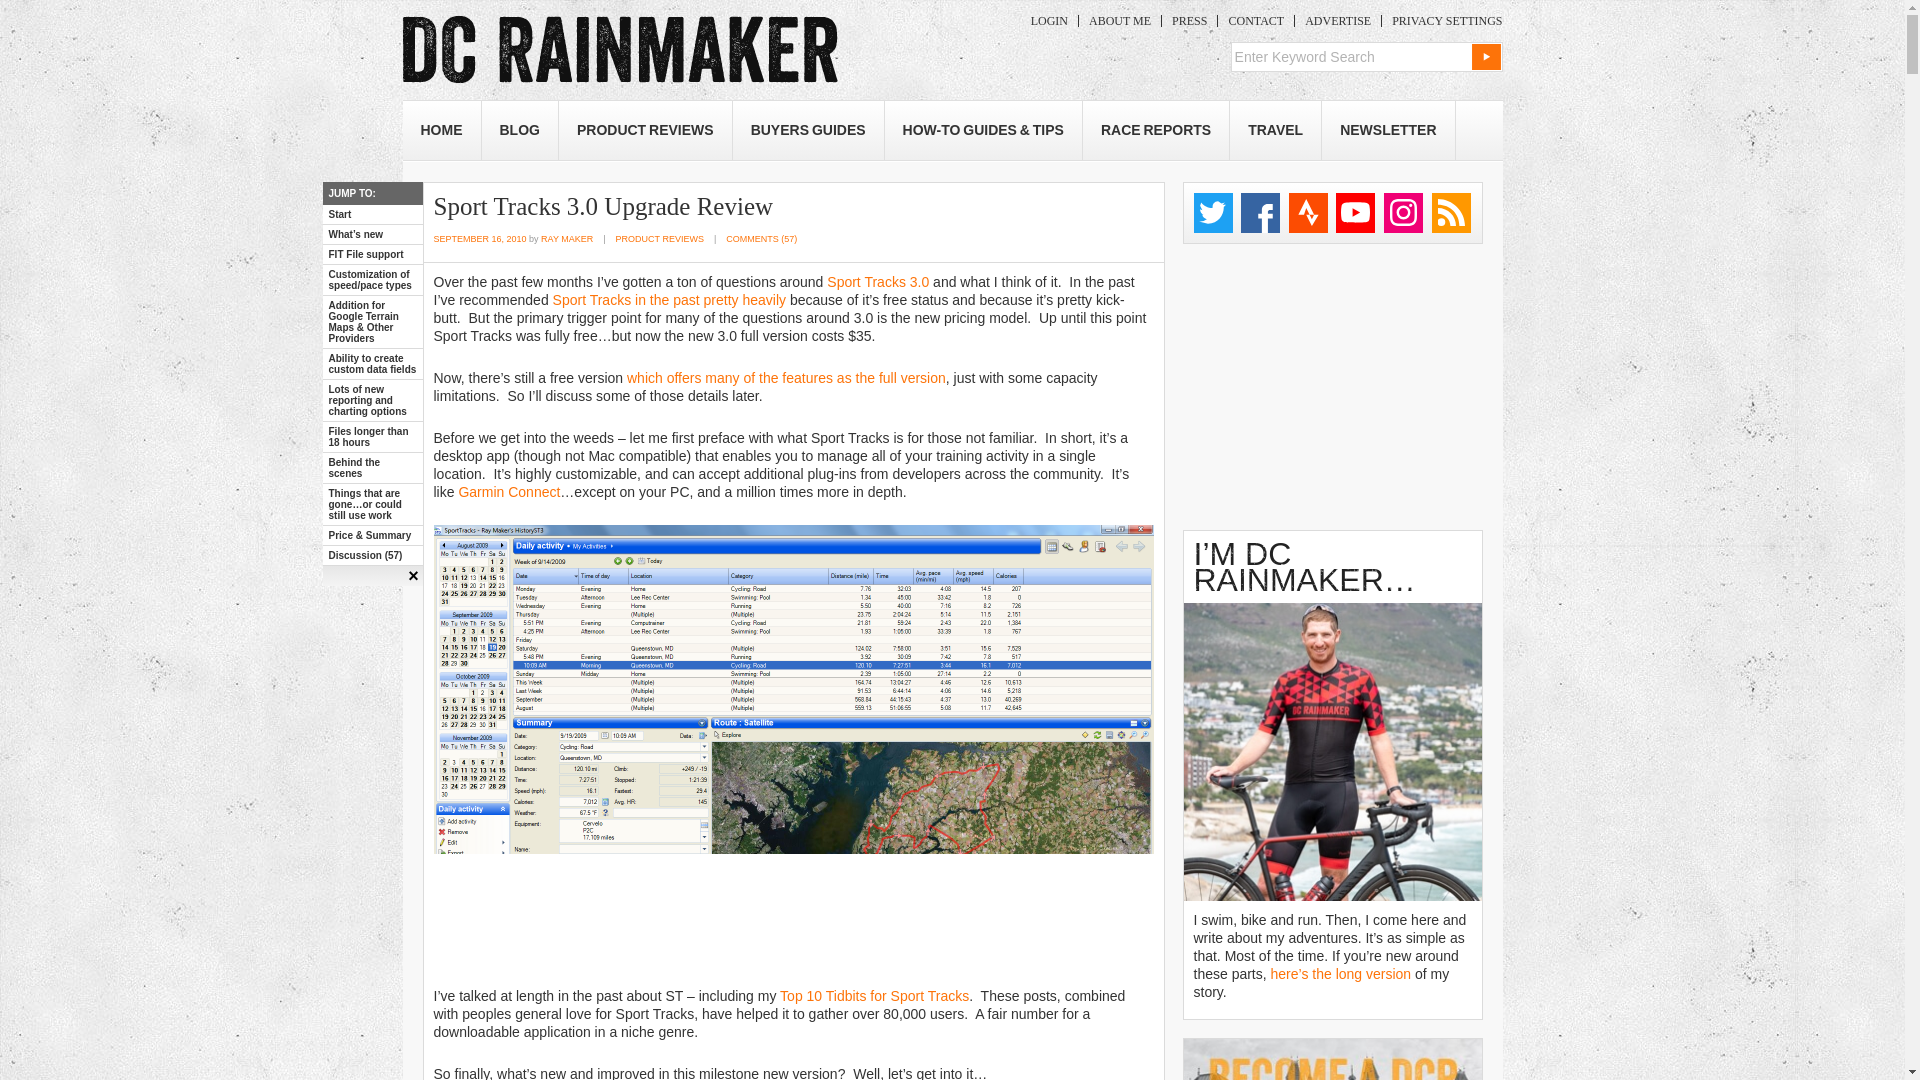 This screenshot has height=1080, width=1920. What do you see at coordinates (644, 130) in the screenshot?
I see `PRODUCT REVIEWS` at bounding box center [644, 130].